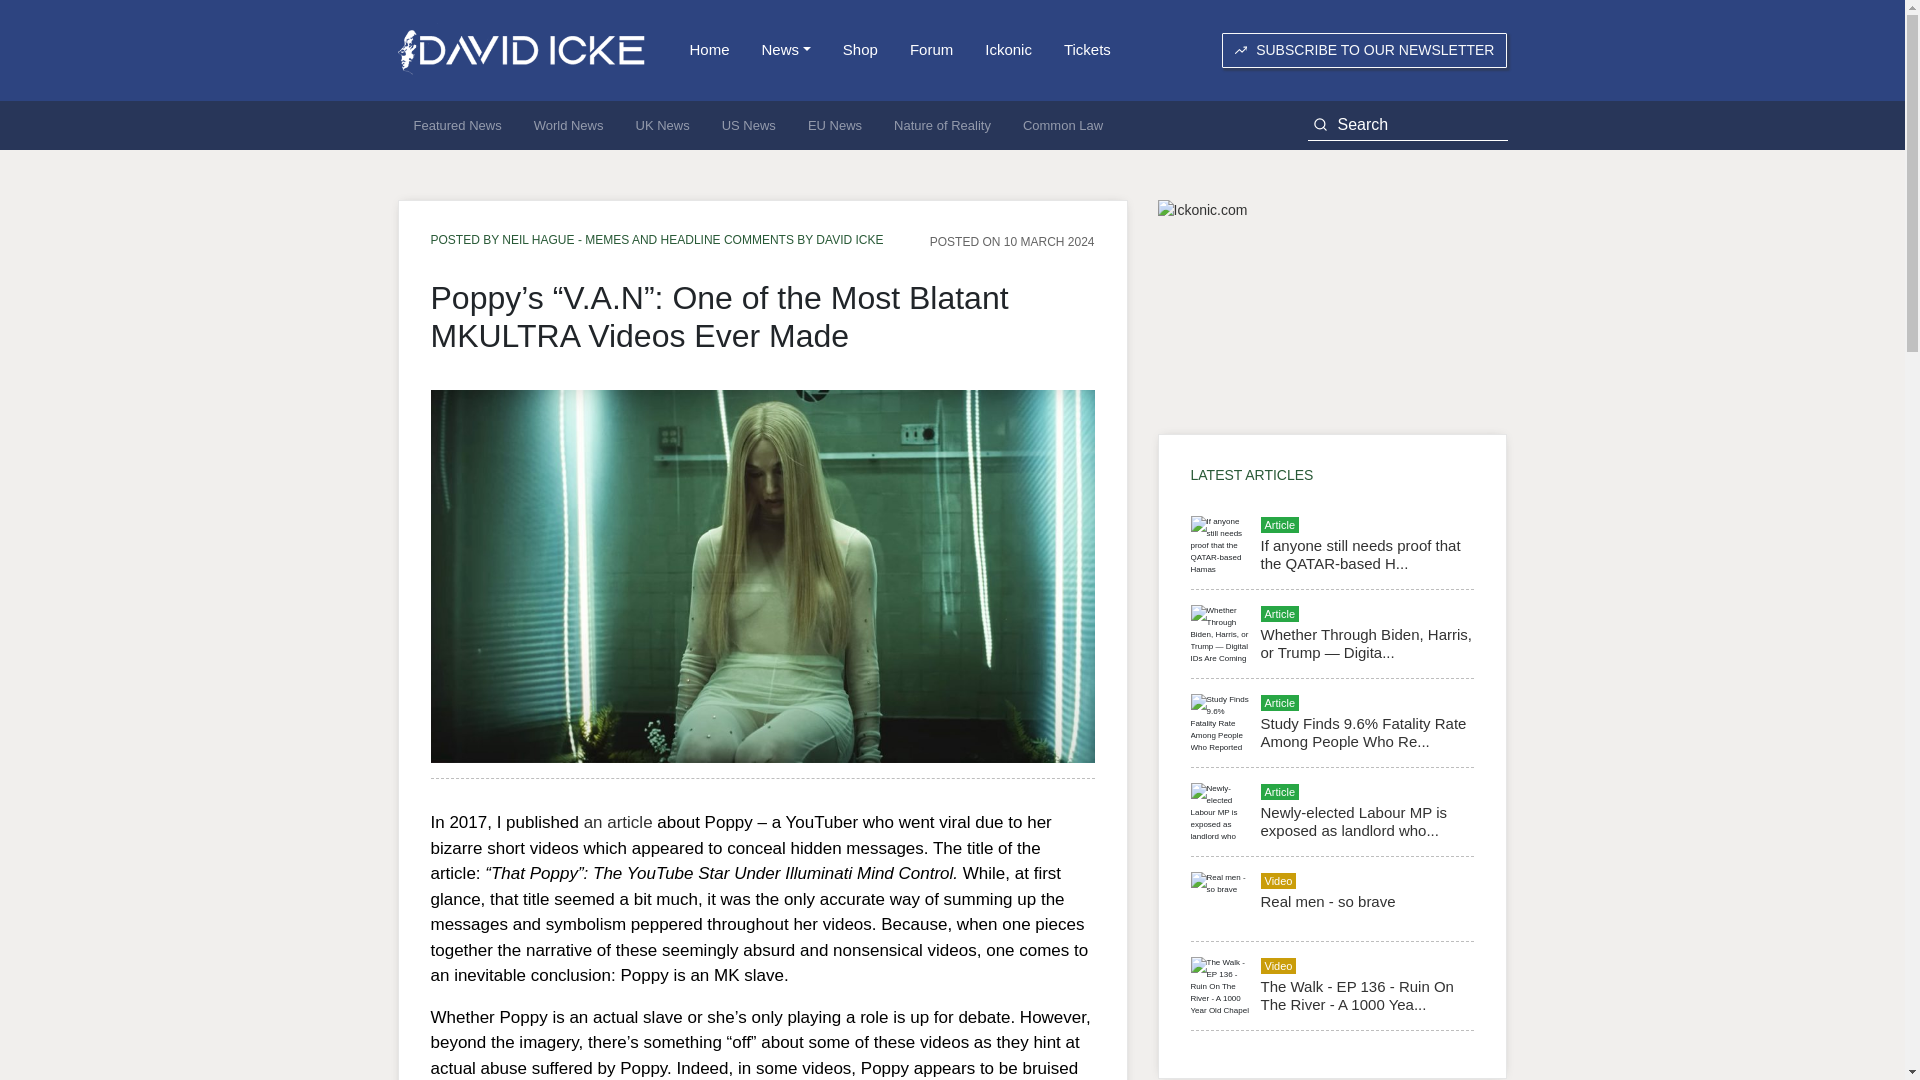  I want to click on EU News, so click(834, 126).